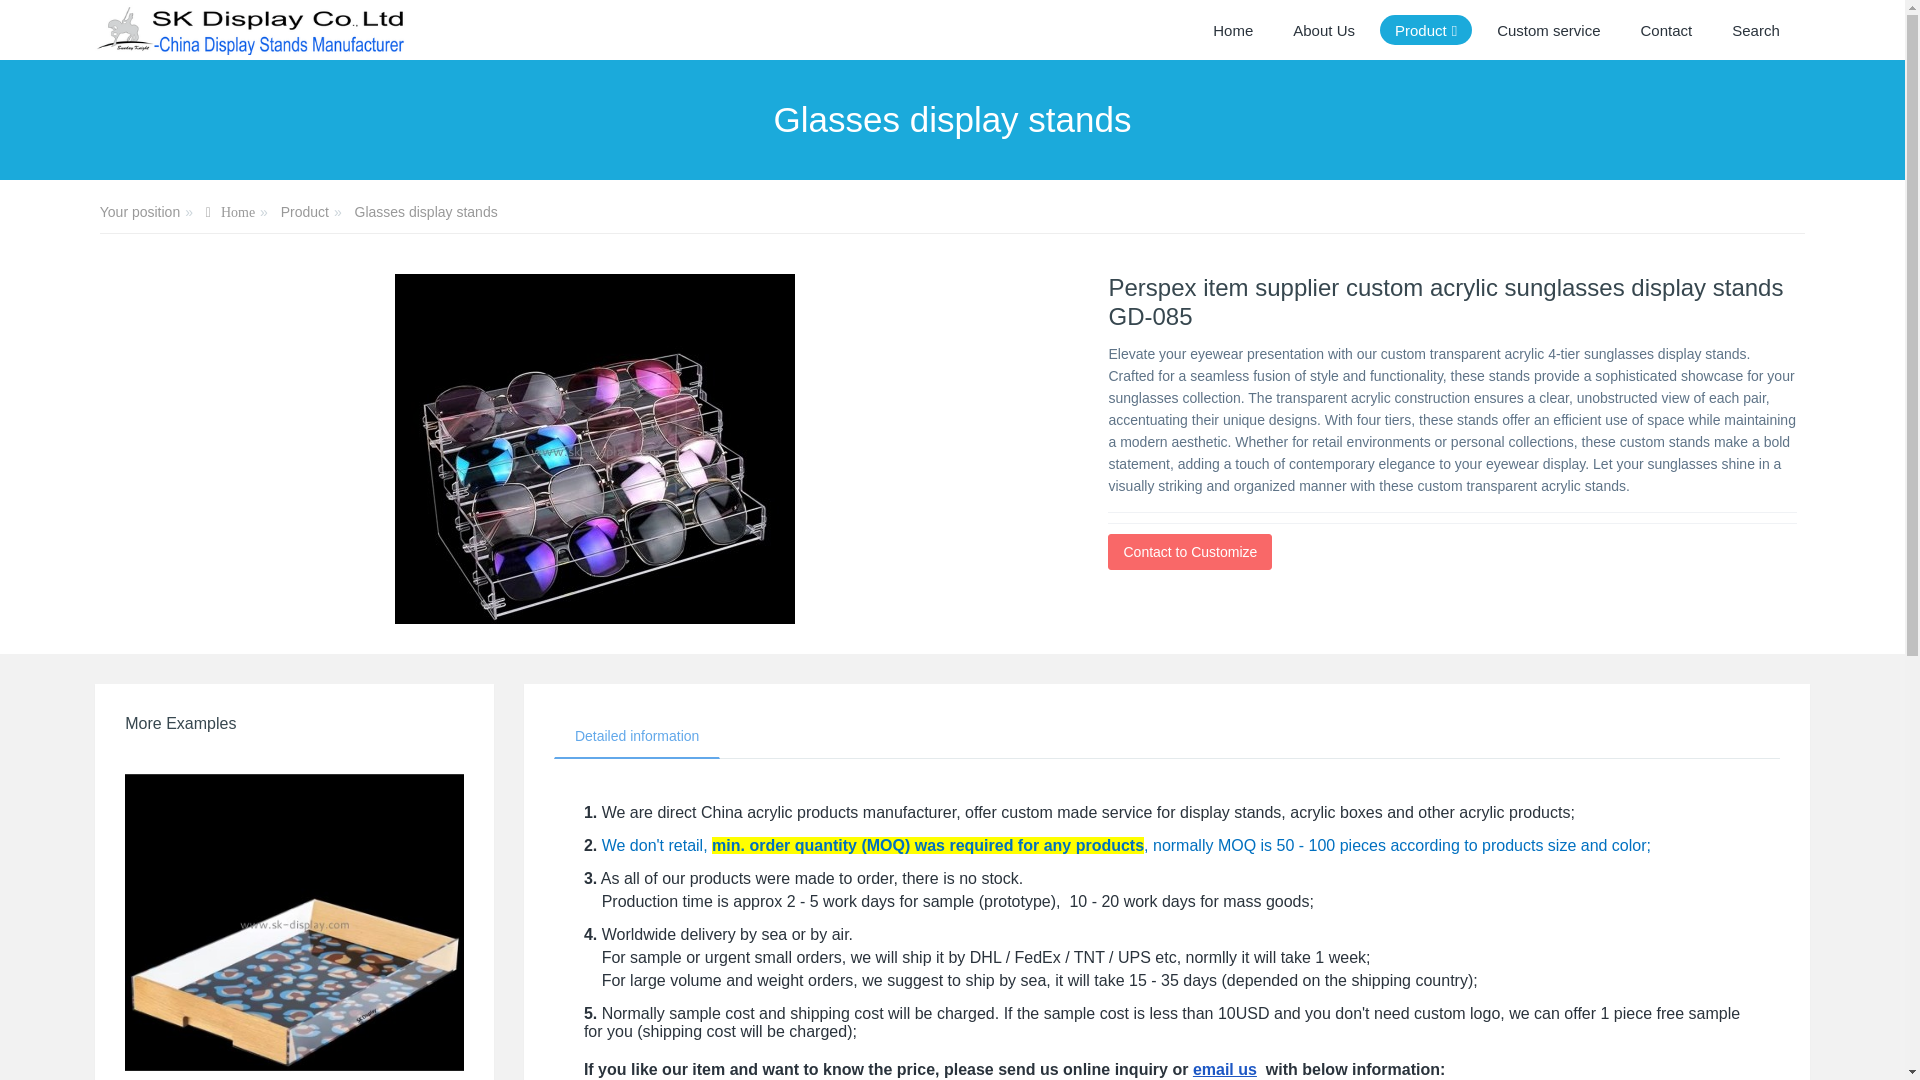 The image size is (1920, 1080). Describe the element at coordinates (304, 212) in the screenshot. I see `Product` at that location.